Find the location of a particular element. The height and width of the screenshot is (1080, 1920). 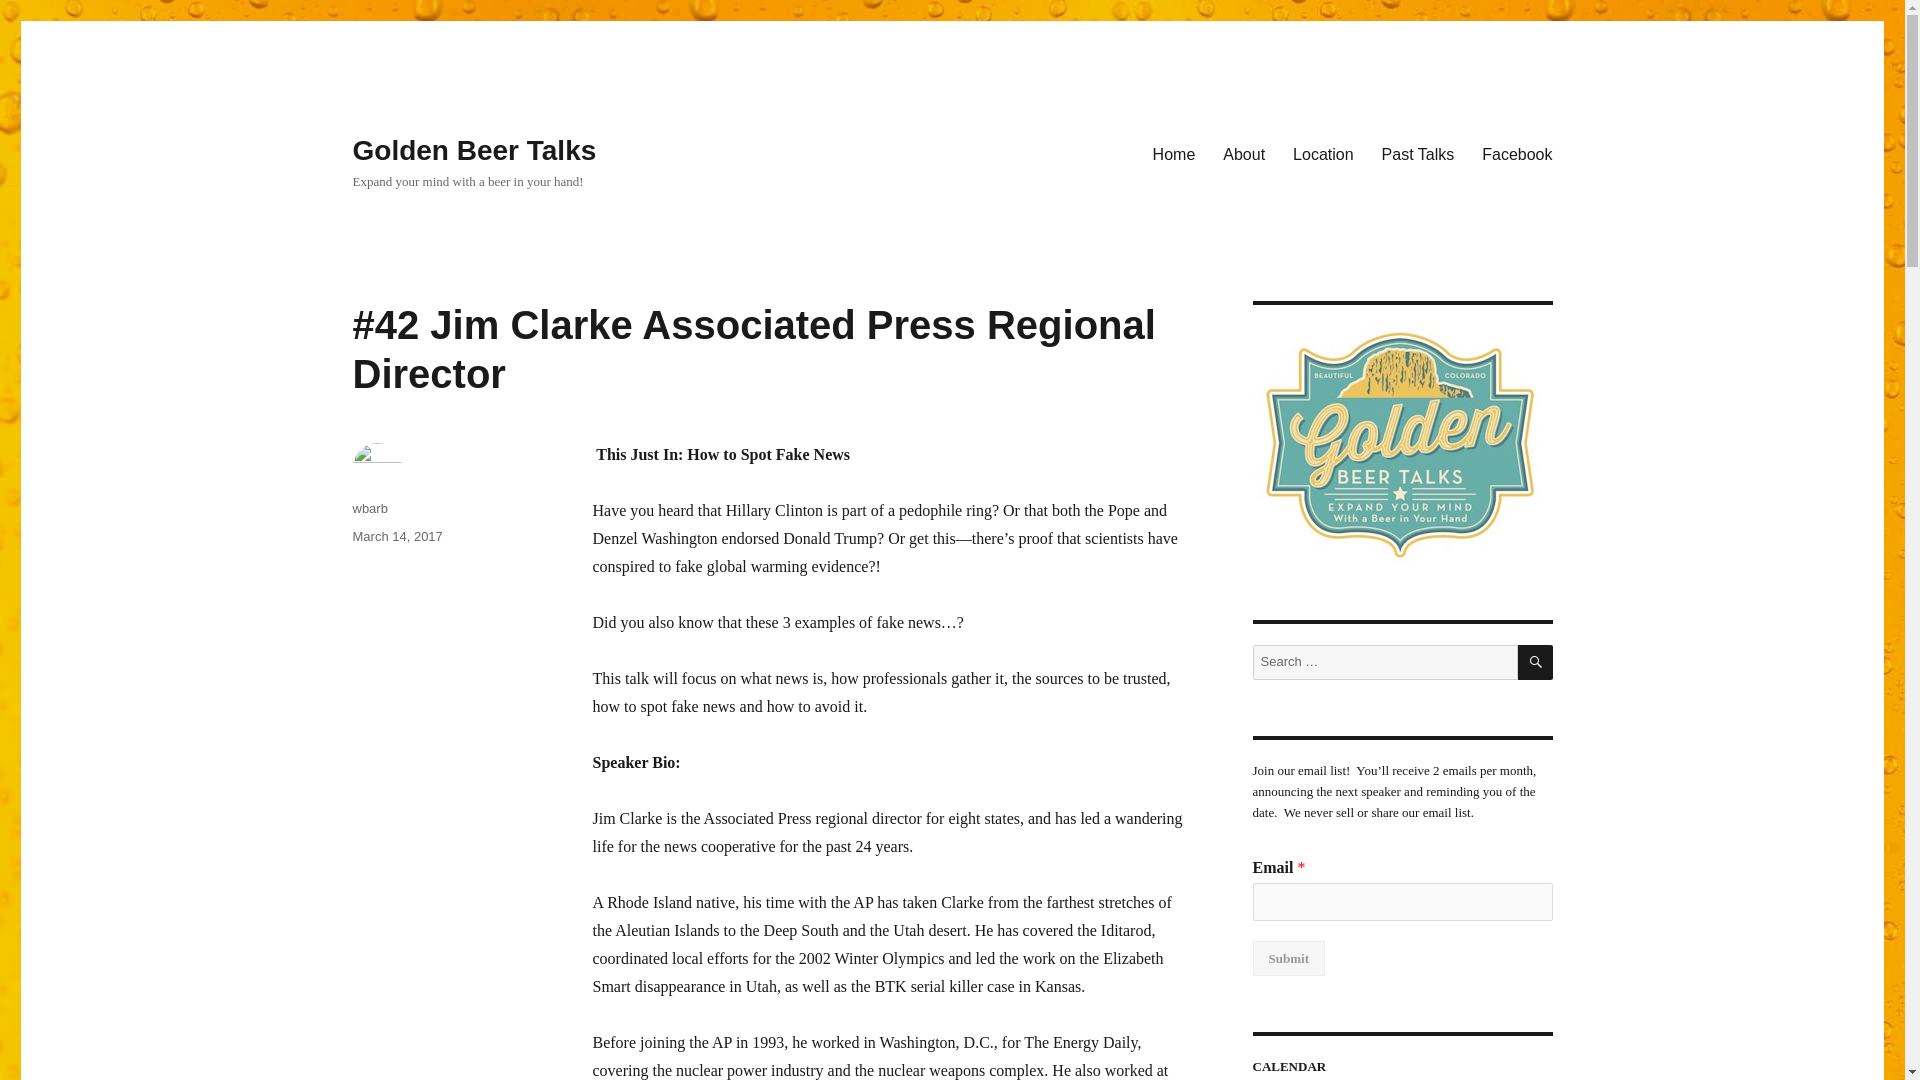

wbarb is located at coordinates (369, 508).